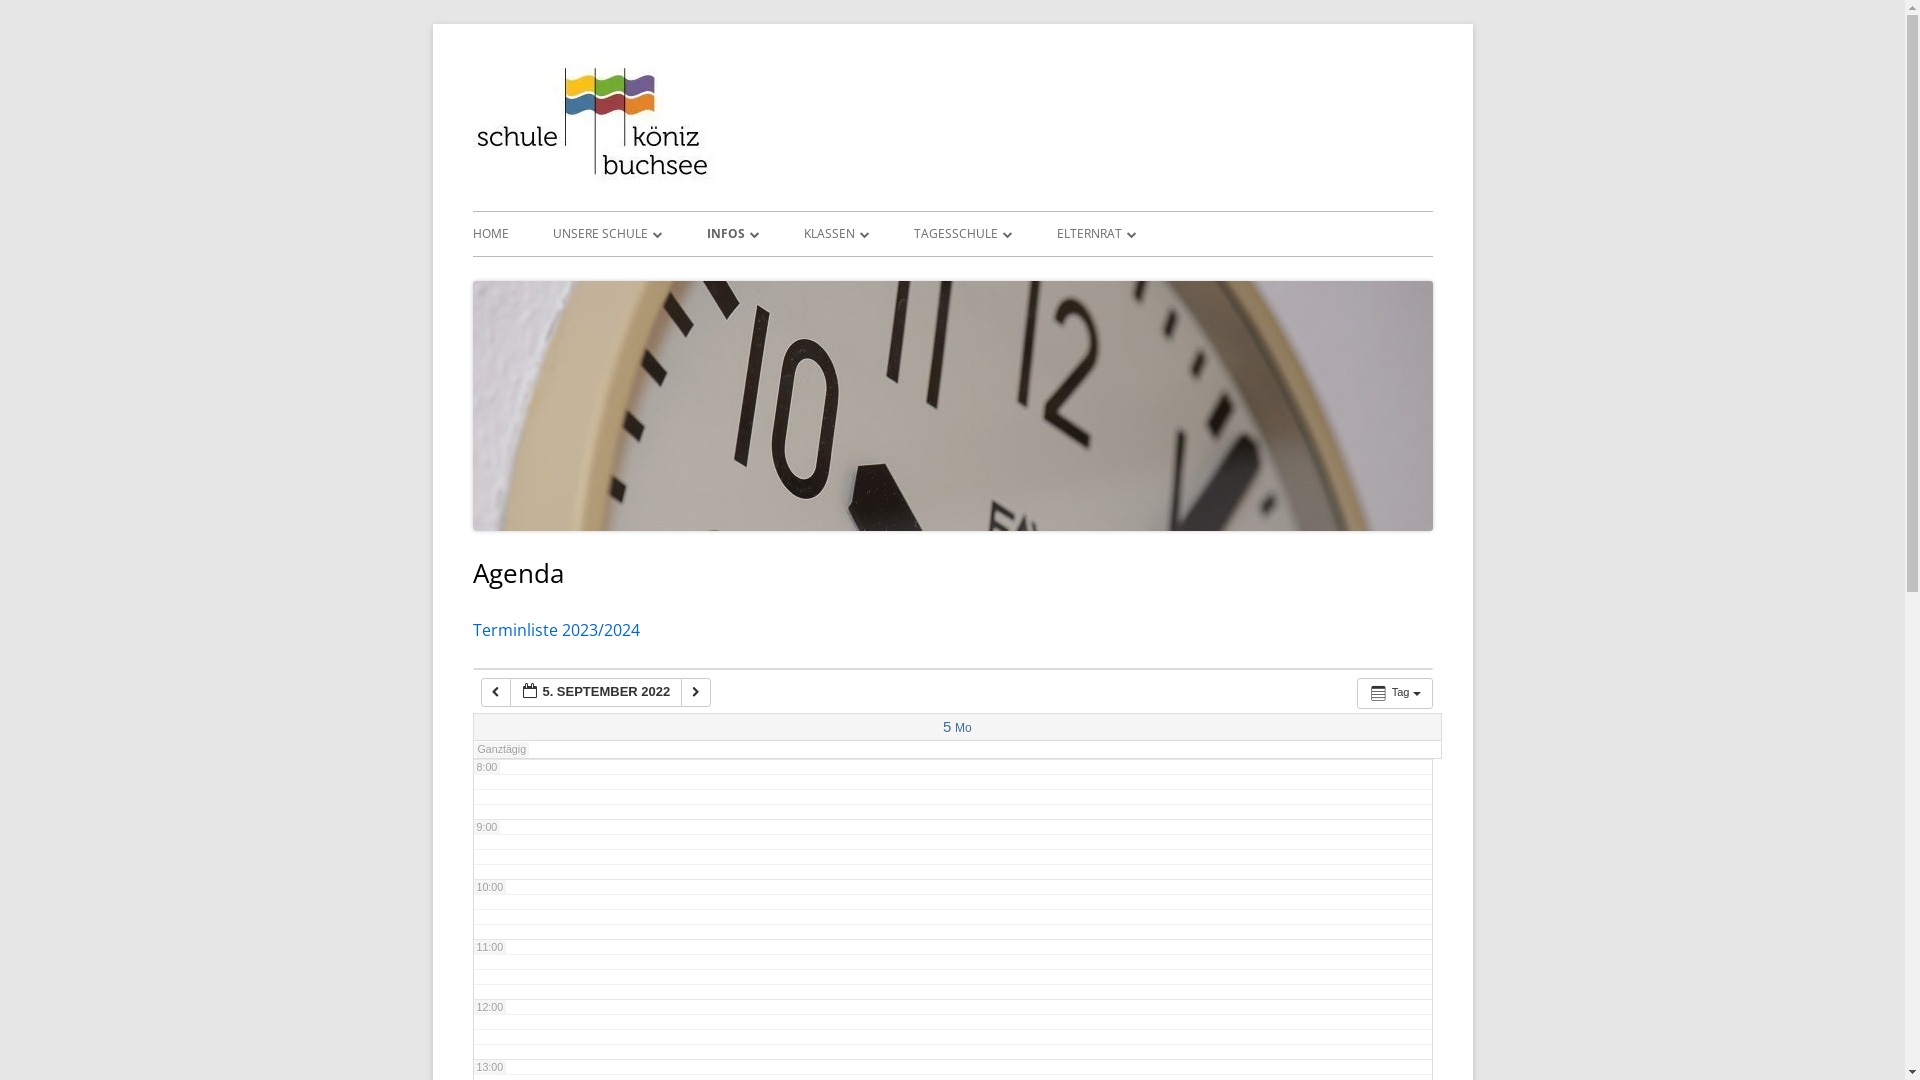  What do you see at coordinates (556, 630) in the screenshot?
I see `Terminliste 2023/2024` at bounding box center [556, 630].